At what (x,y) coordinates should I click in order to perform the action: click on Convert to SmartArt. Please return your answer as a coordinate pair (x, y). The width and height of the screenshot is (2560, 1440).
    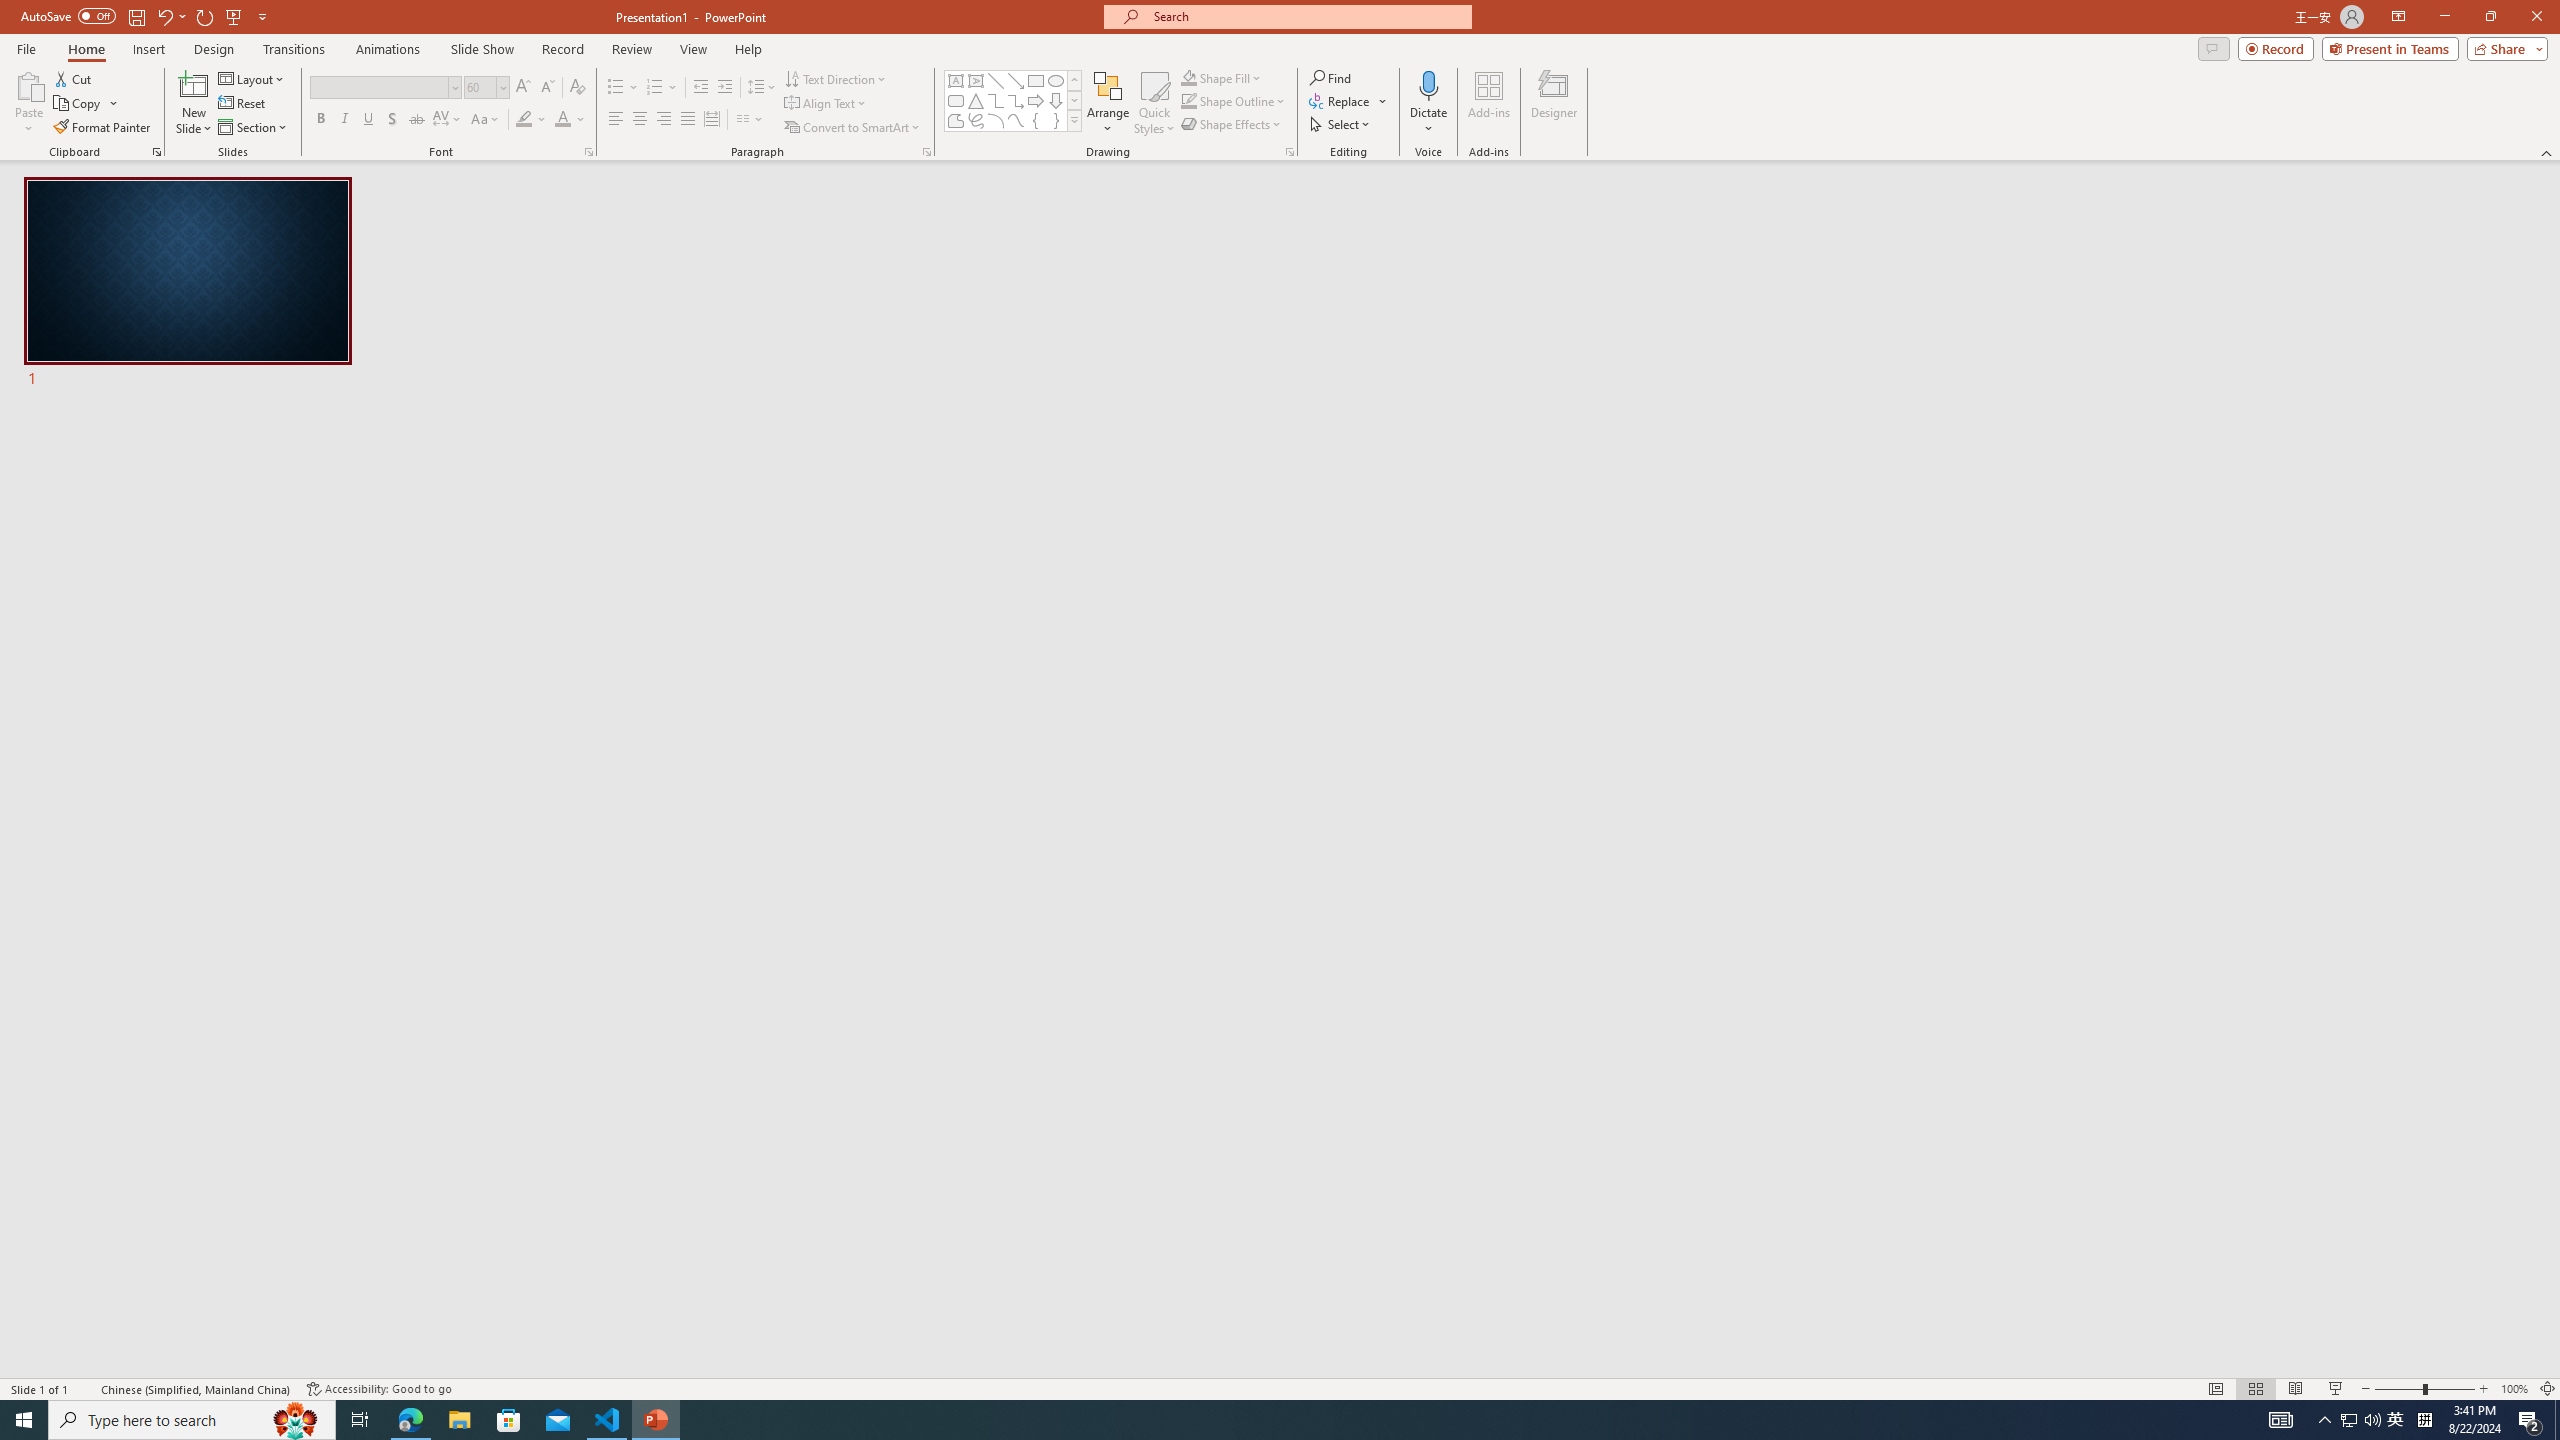
    Looking at the image, I should click on (853, 128).